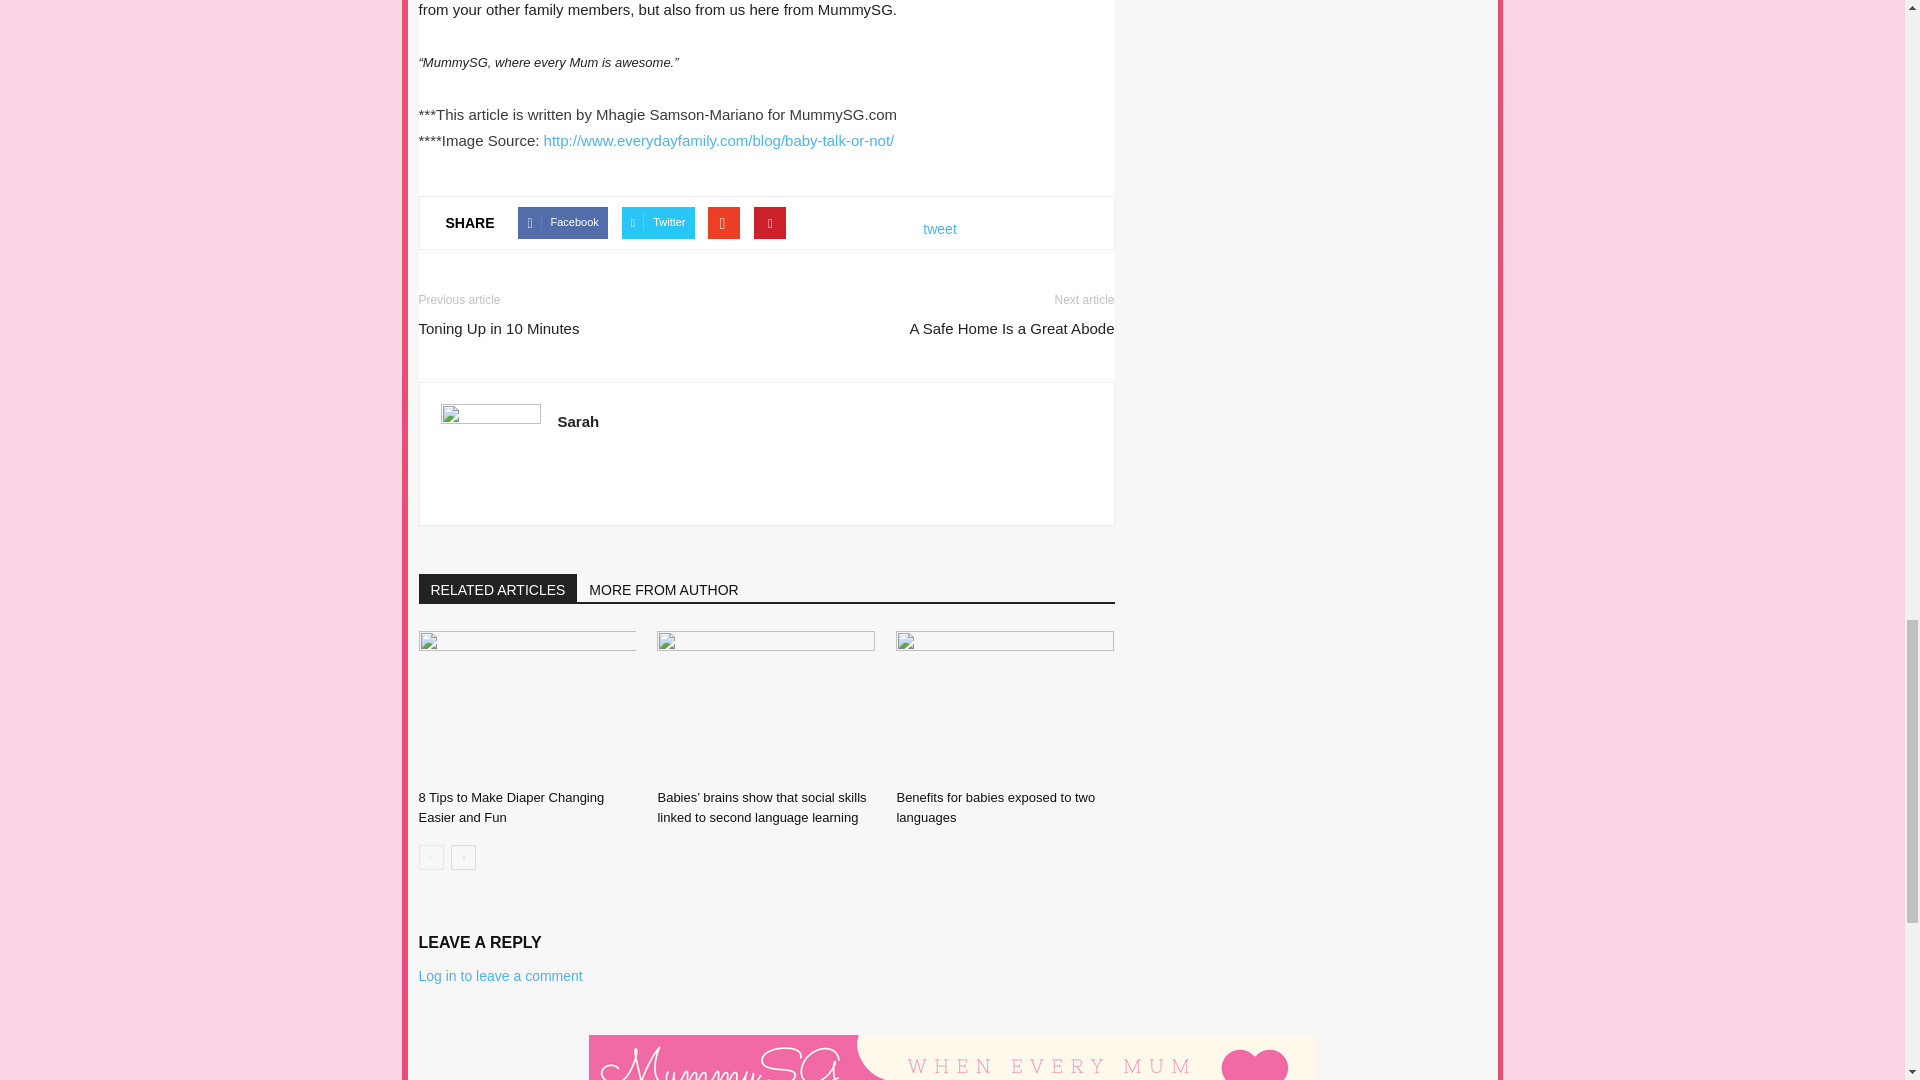 Image resolution: width=1920 pixels, height=1080 pixels. What do you see at coordinates (562, 222) in the screenshot?
I see `Facebook` at bounding box center [562, 222].